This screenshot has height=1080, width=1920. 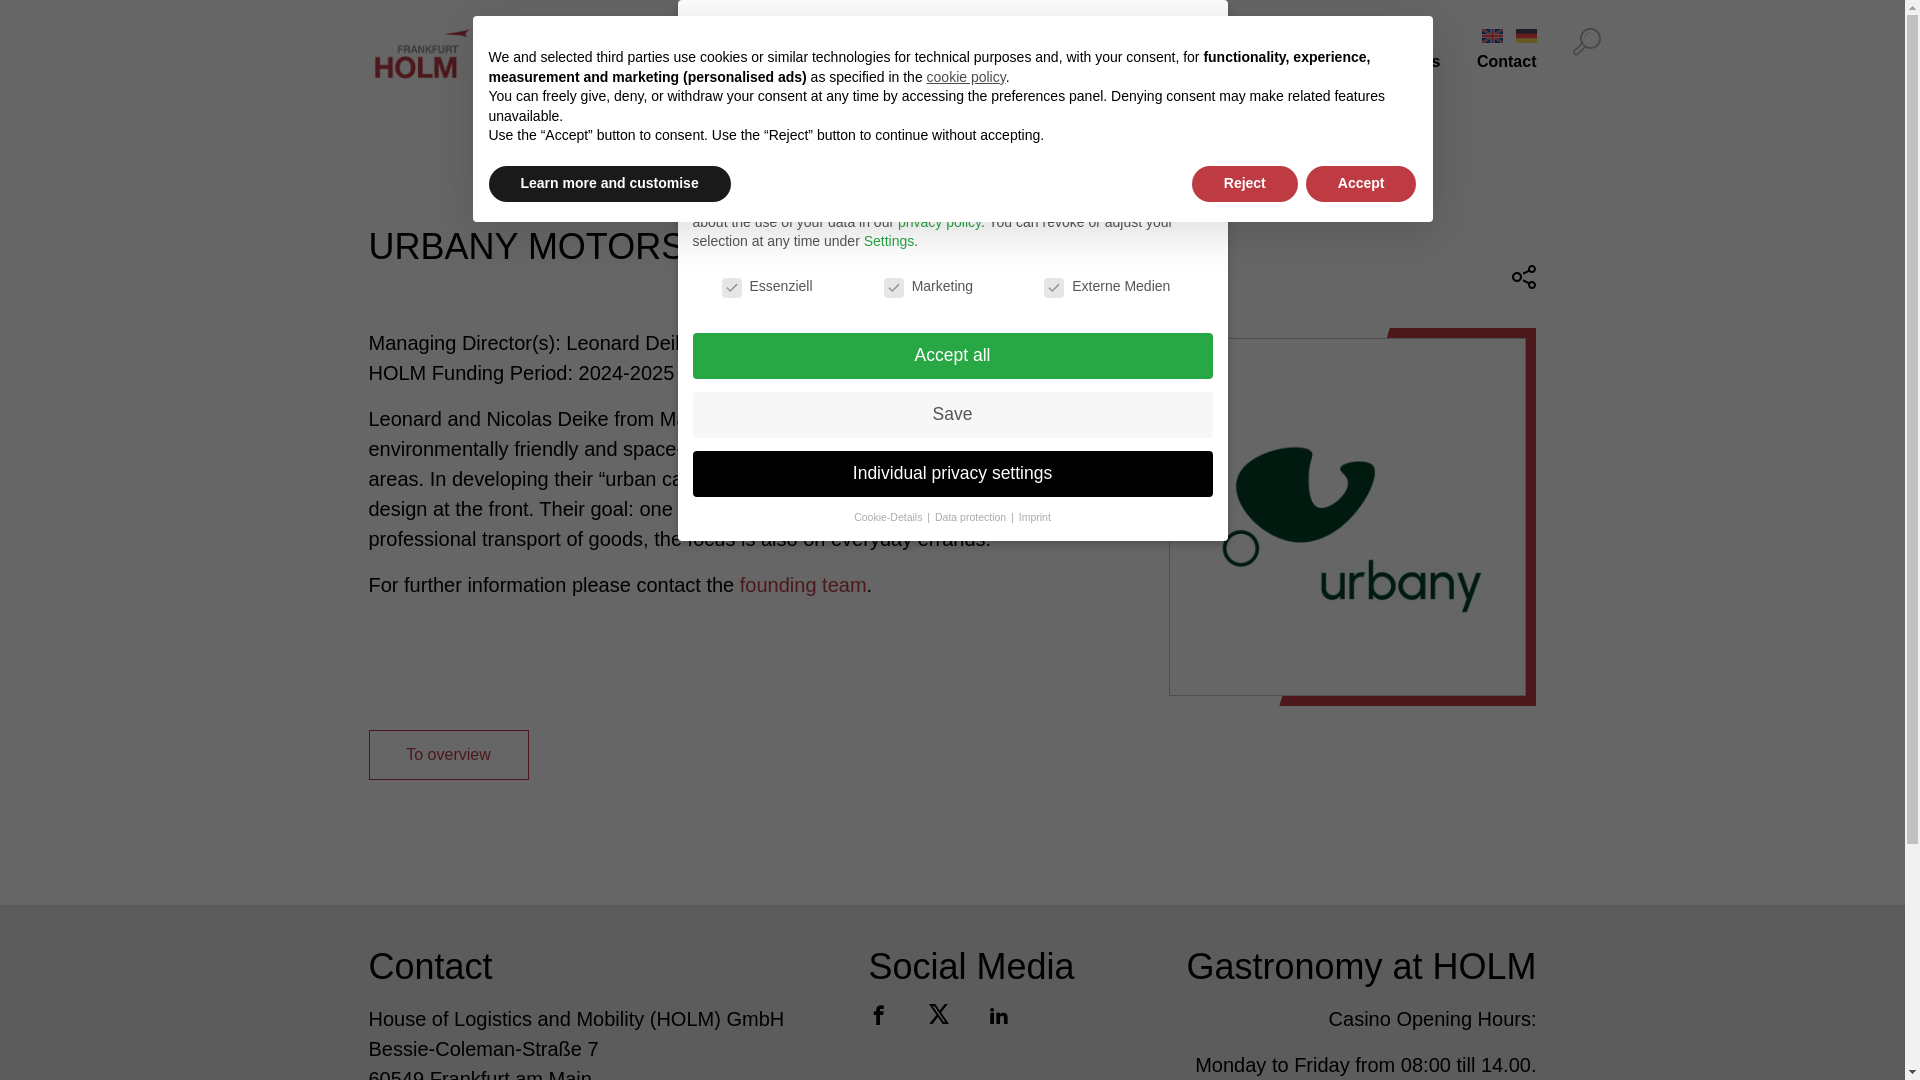 What do you see at coordinates (966, 77) in the screenshot?
I see `cookie policy` at bounding box center [966, 77].